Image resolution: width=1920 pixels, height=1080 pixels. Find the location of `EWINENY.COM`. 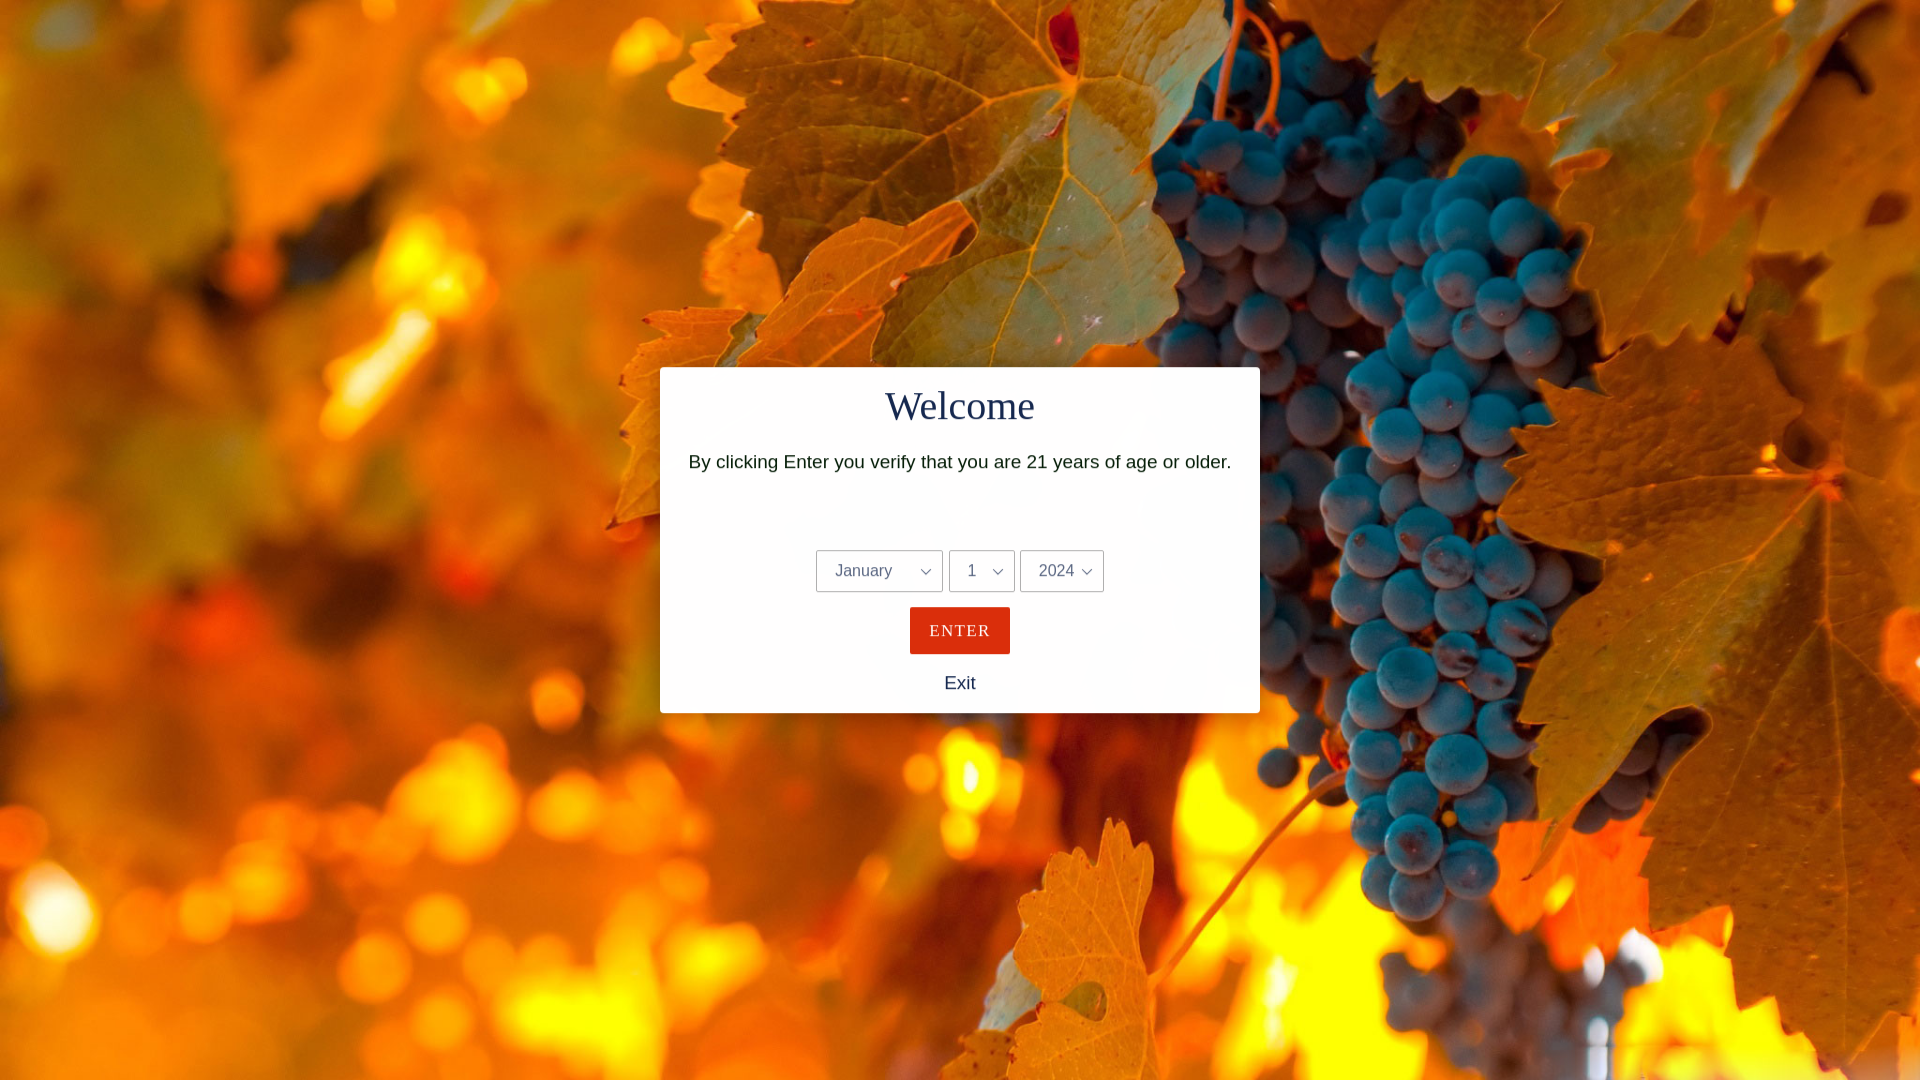

EWINENY.COM is located at coordinates (914, 73).